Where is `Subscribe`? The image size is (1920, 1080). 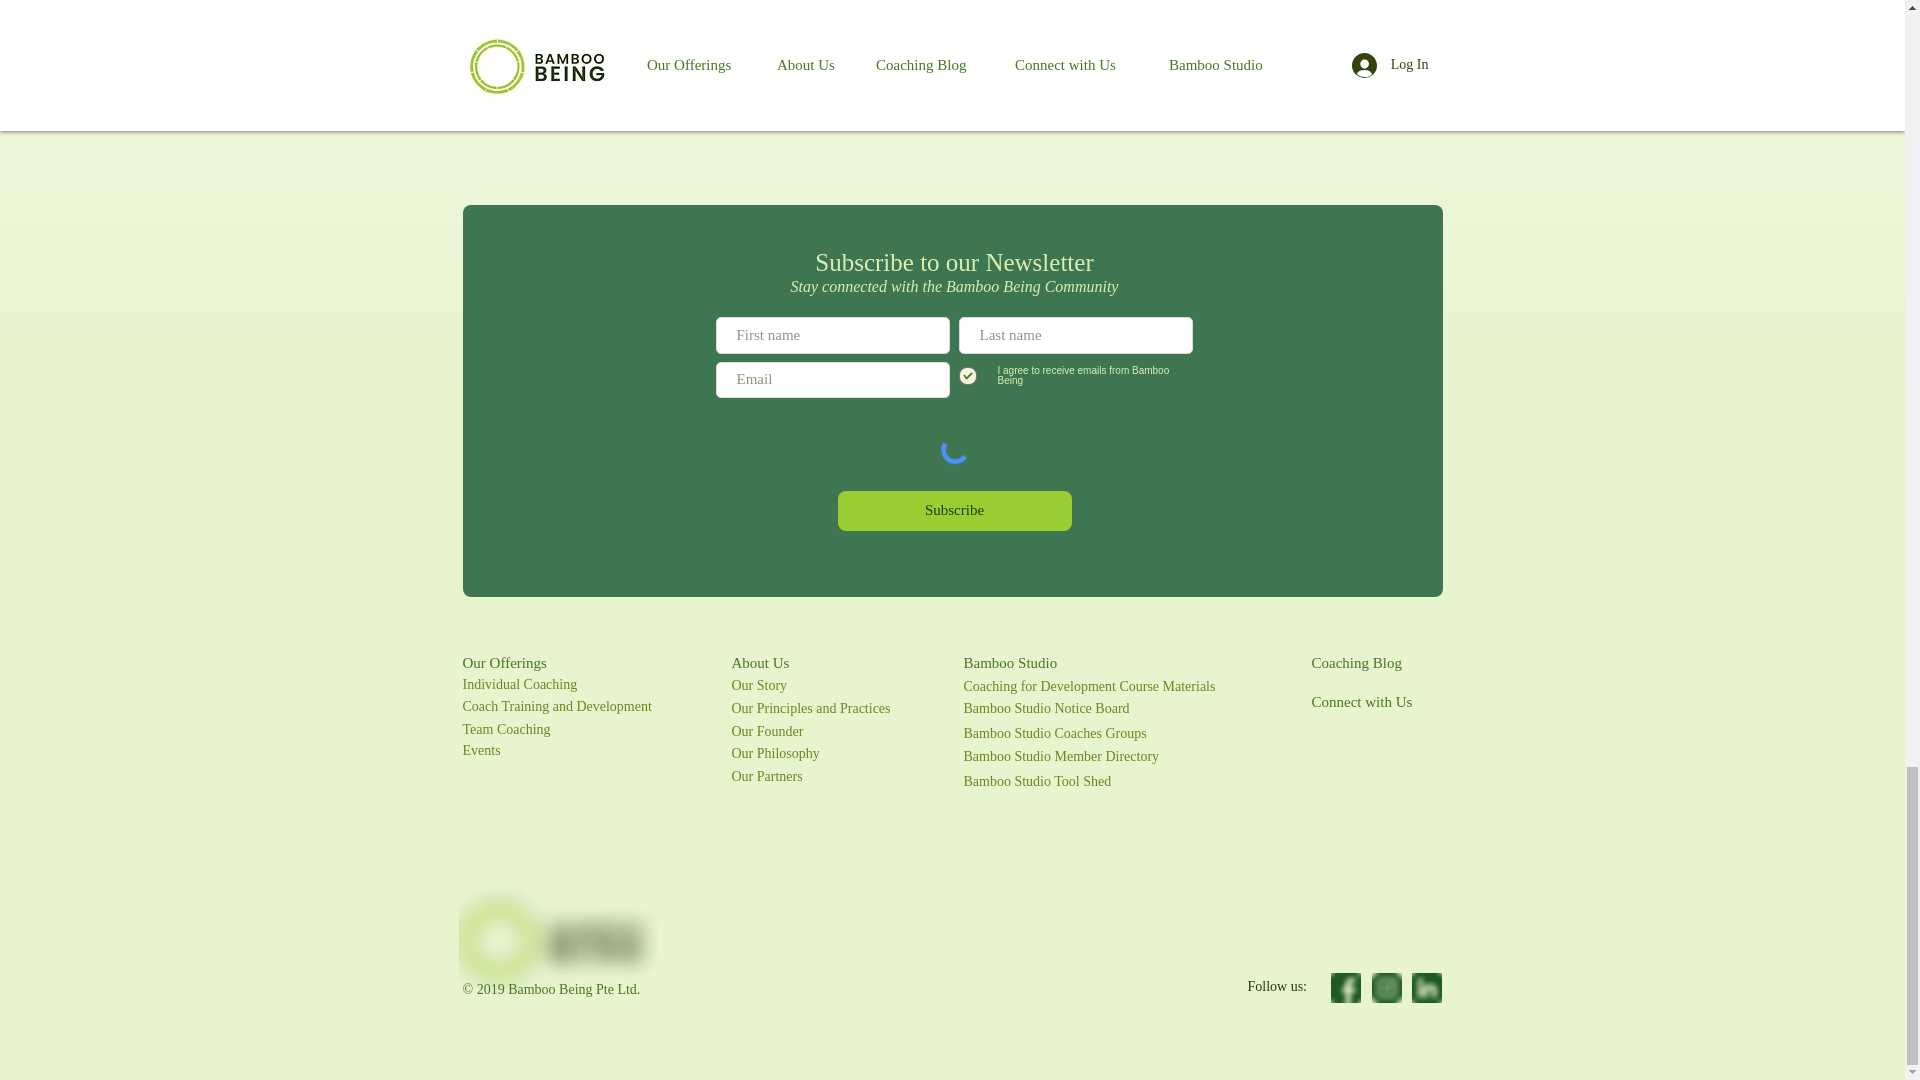 Subscribe is located at coordinates (954, 511).